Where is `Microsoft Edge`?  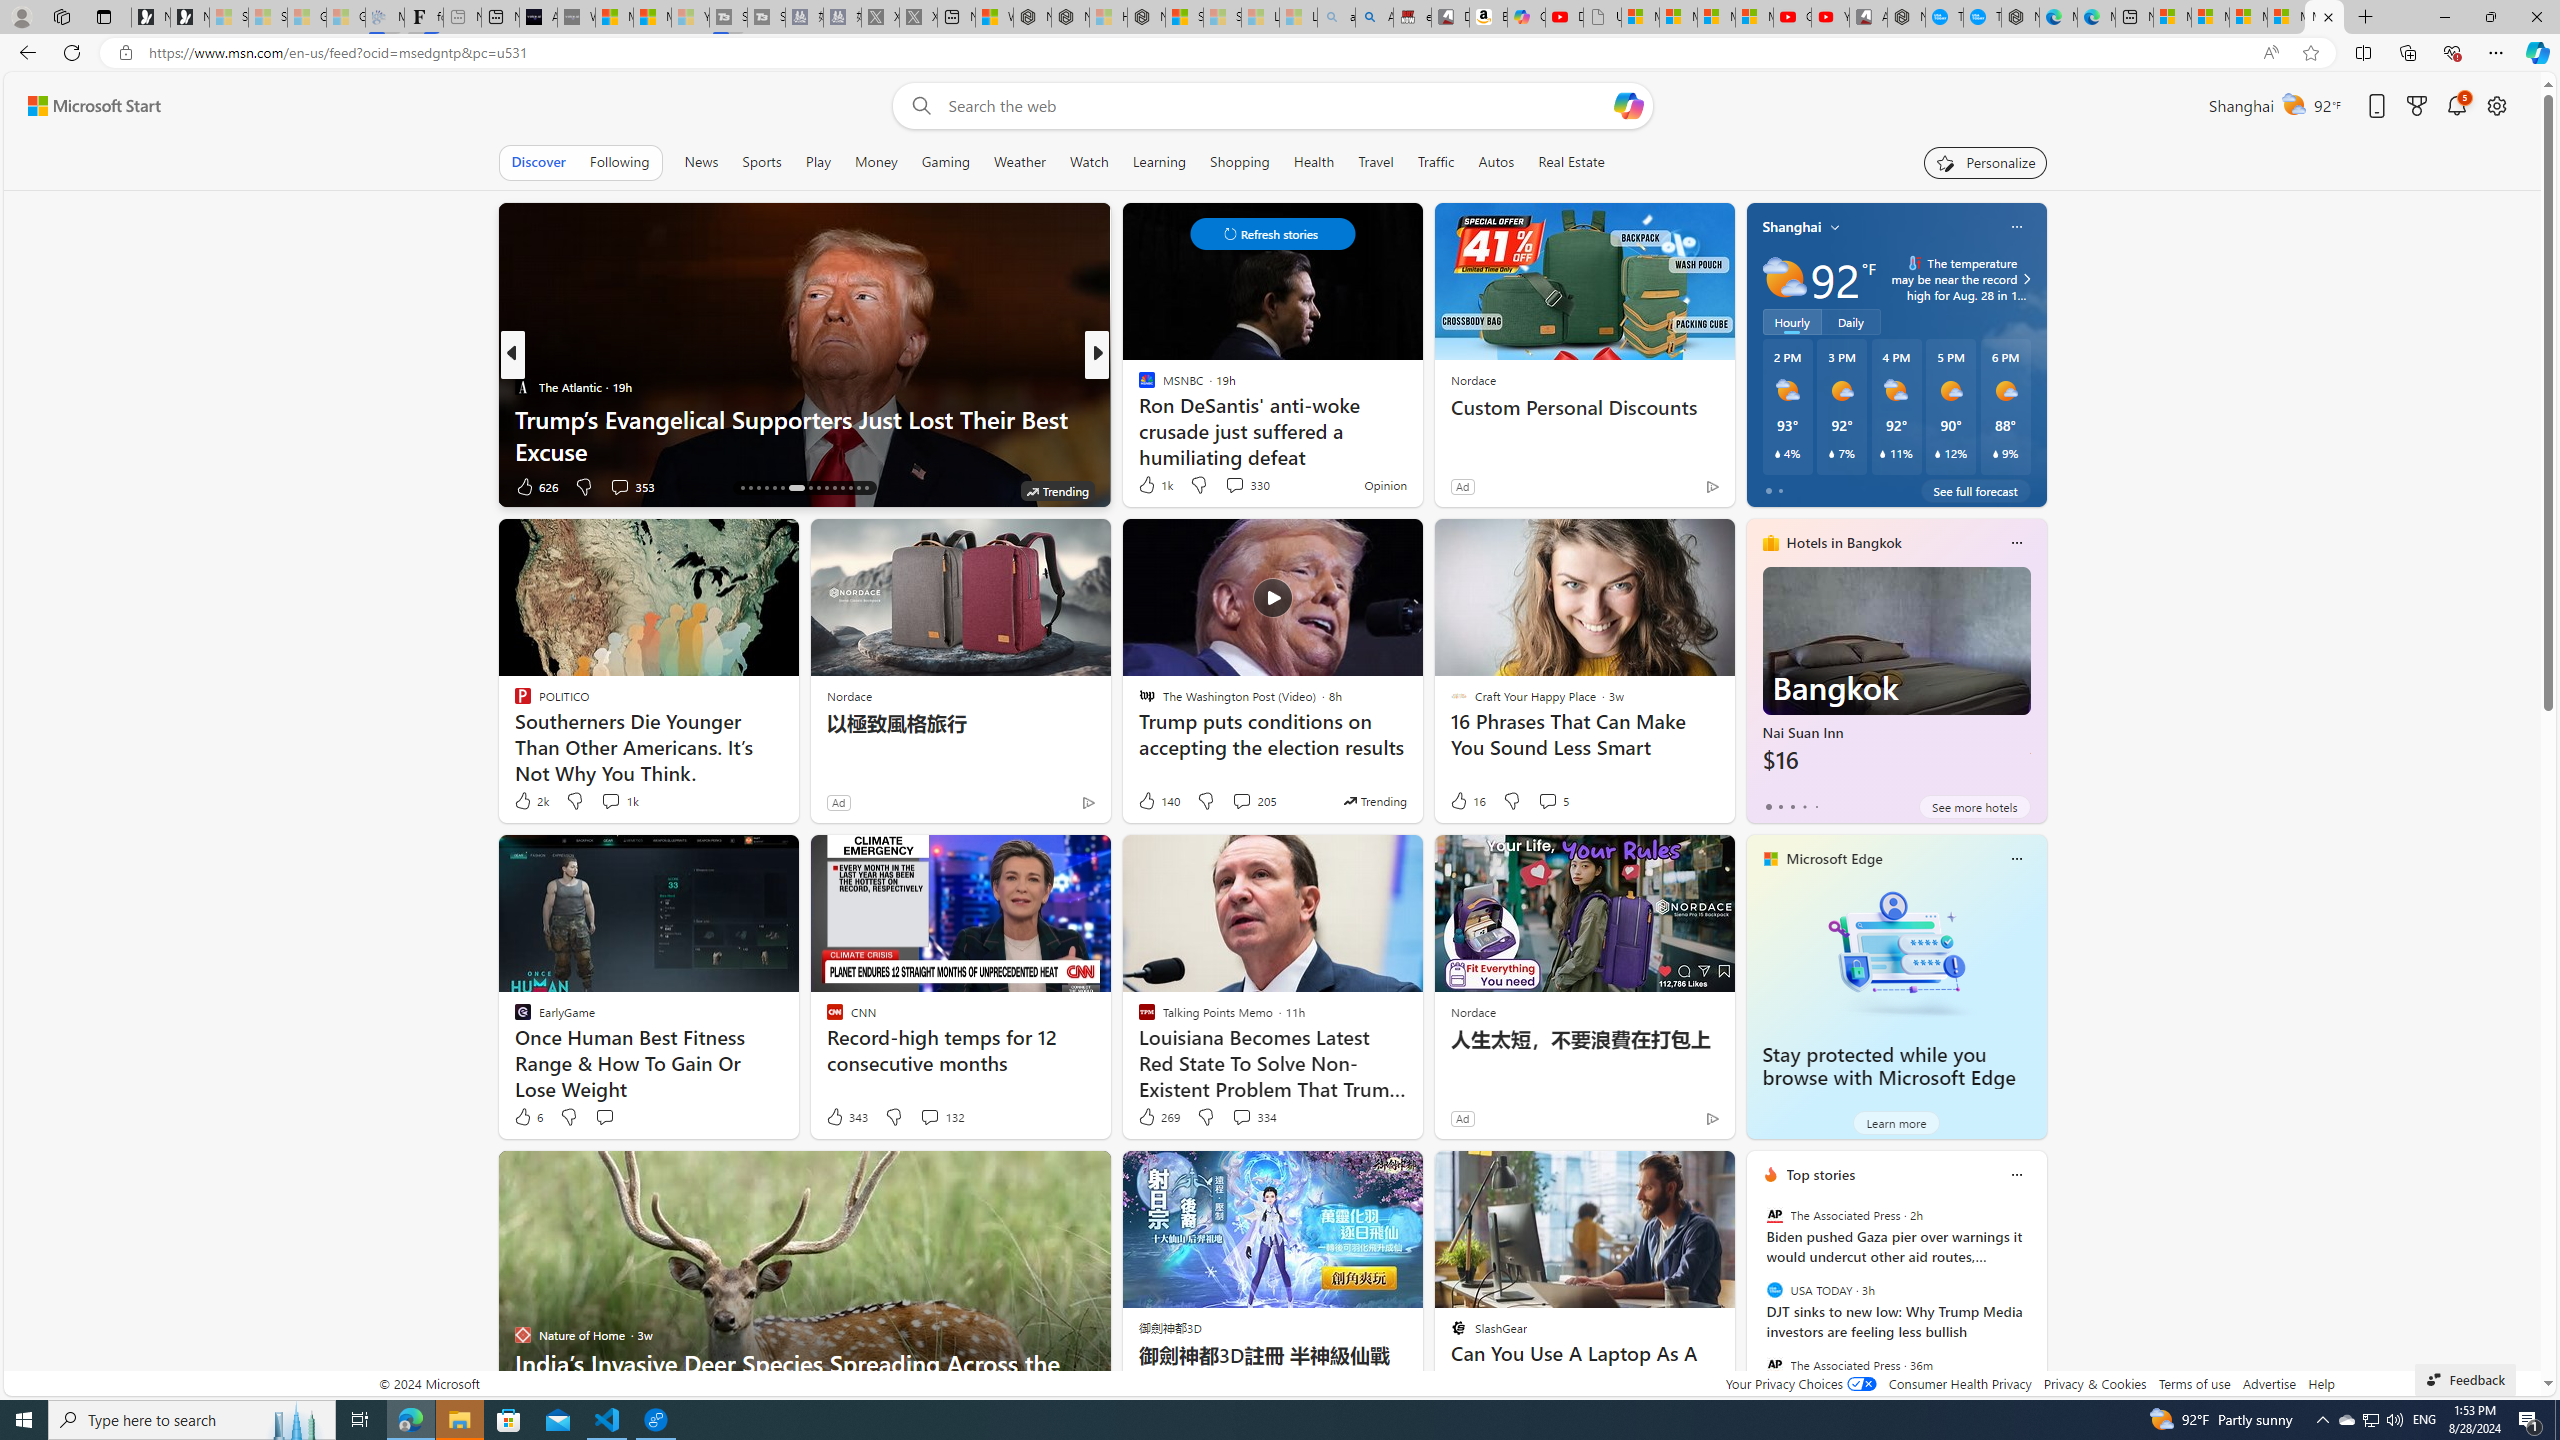
Microsoft Edge is located at coordinates (1835, 858).